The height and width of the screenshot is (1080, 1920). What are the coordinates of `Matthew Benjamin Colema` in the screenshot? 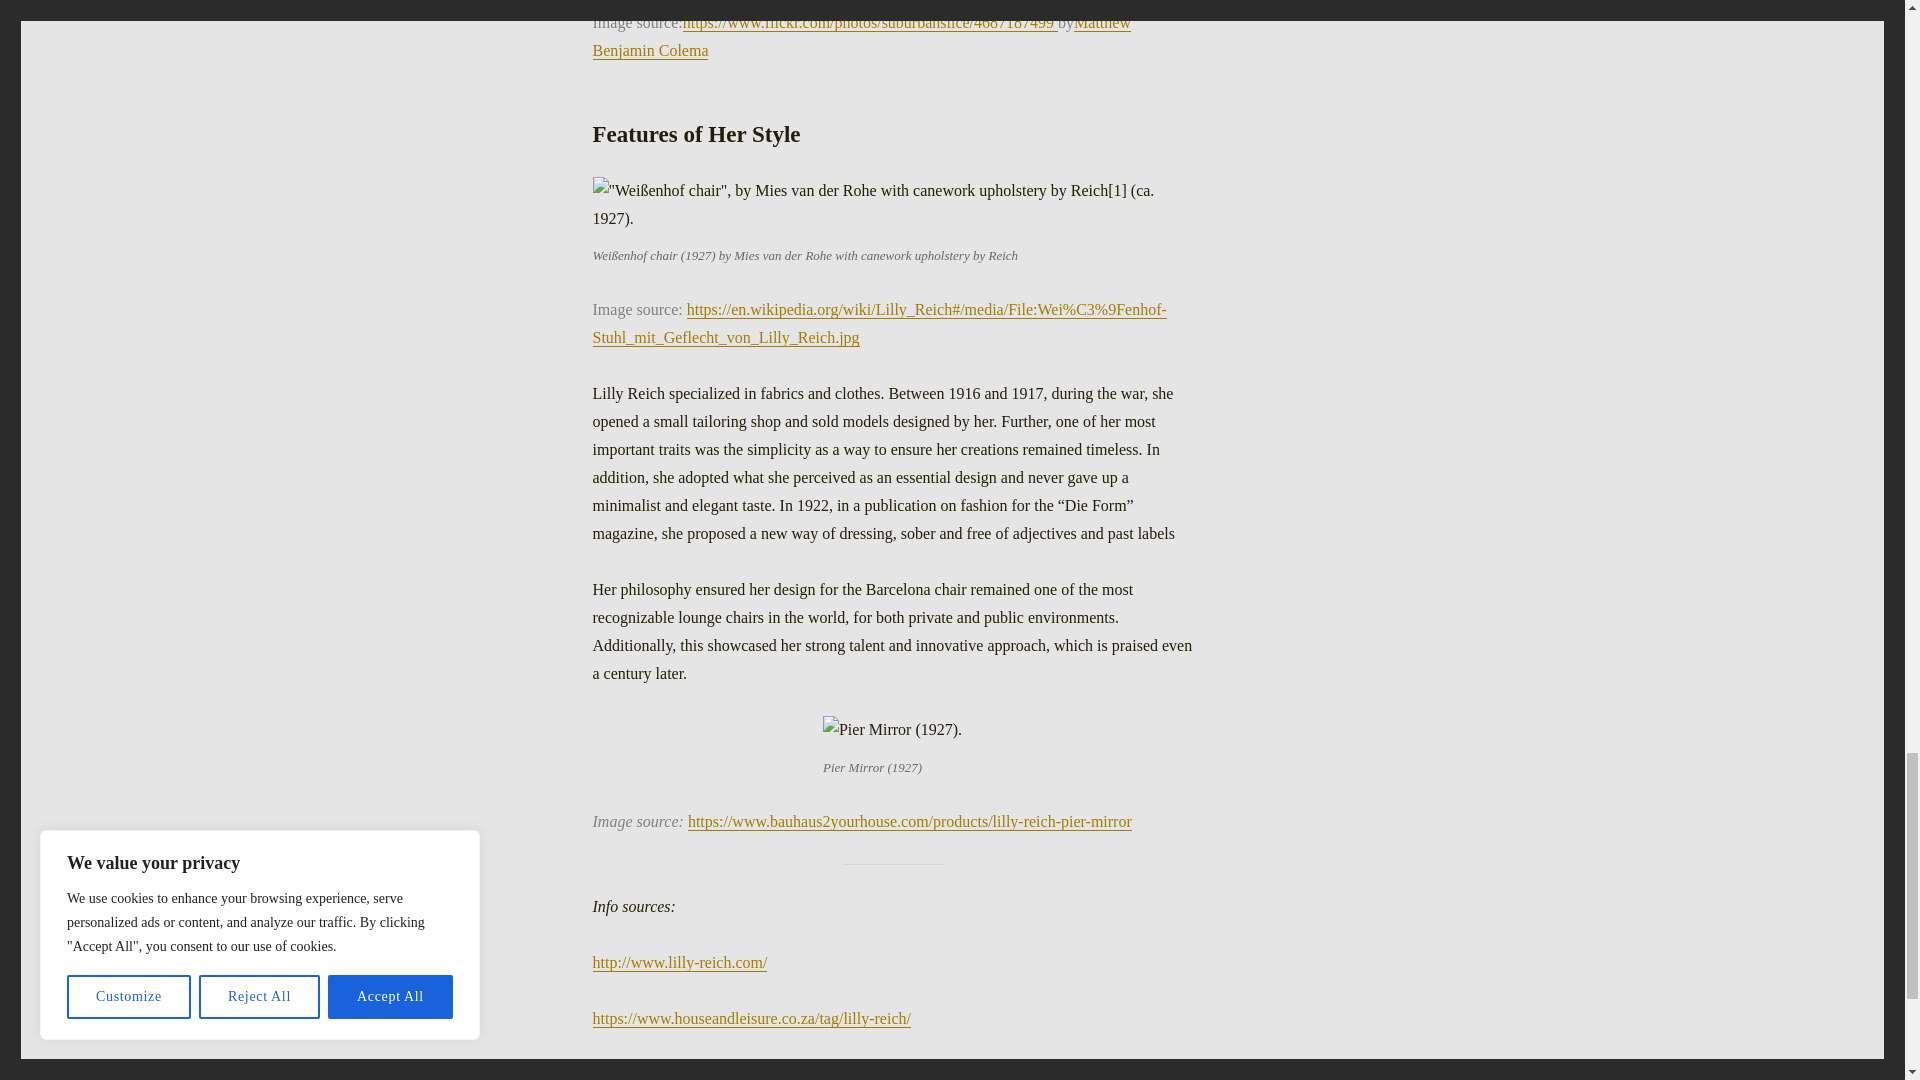 It's located at (860, 36).